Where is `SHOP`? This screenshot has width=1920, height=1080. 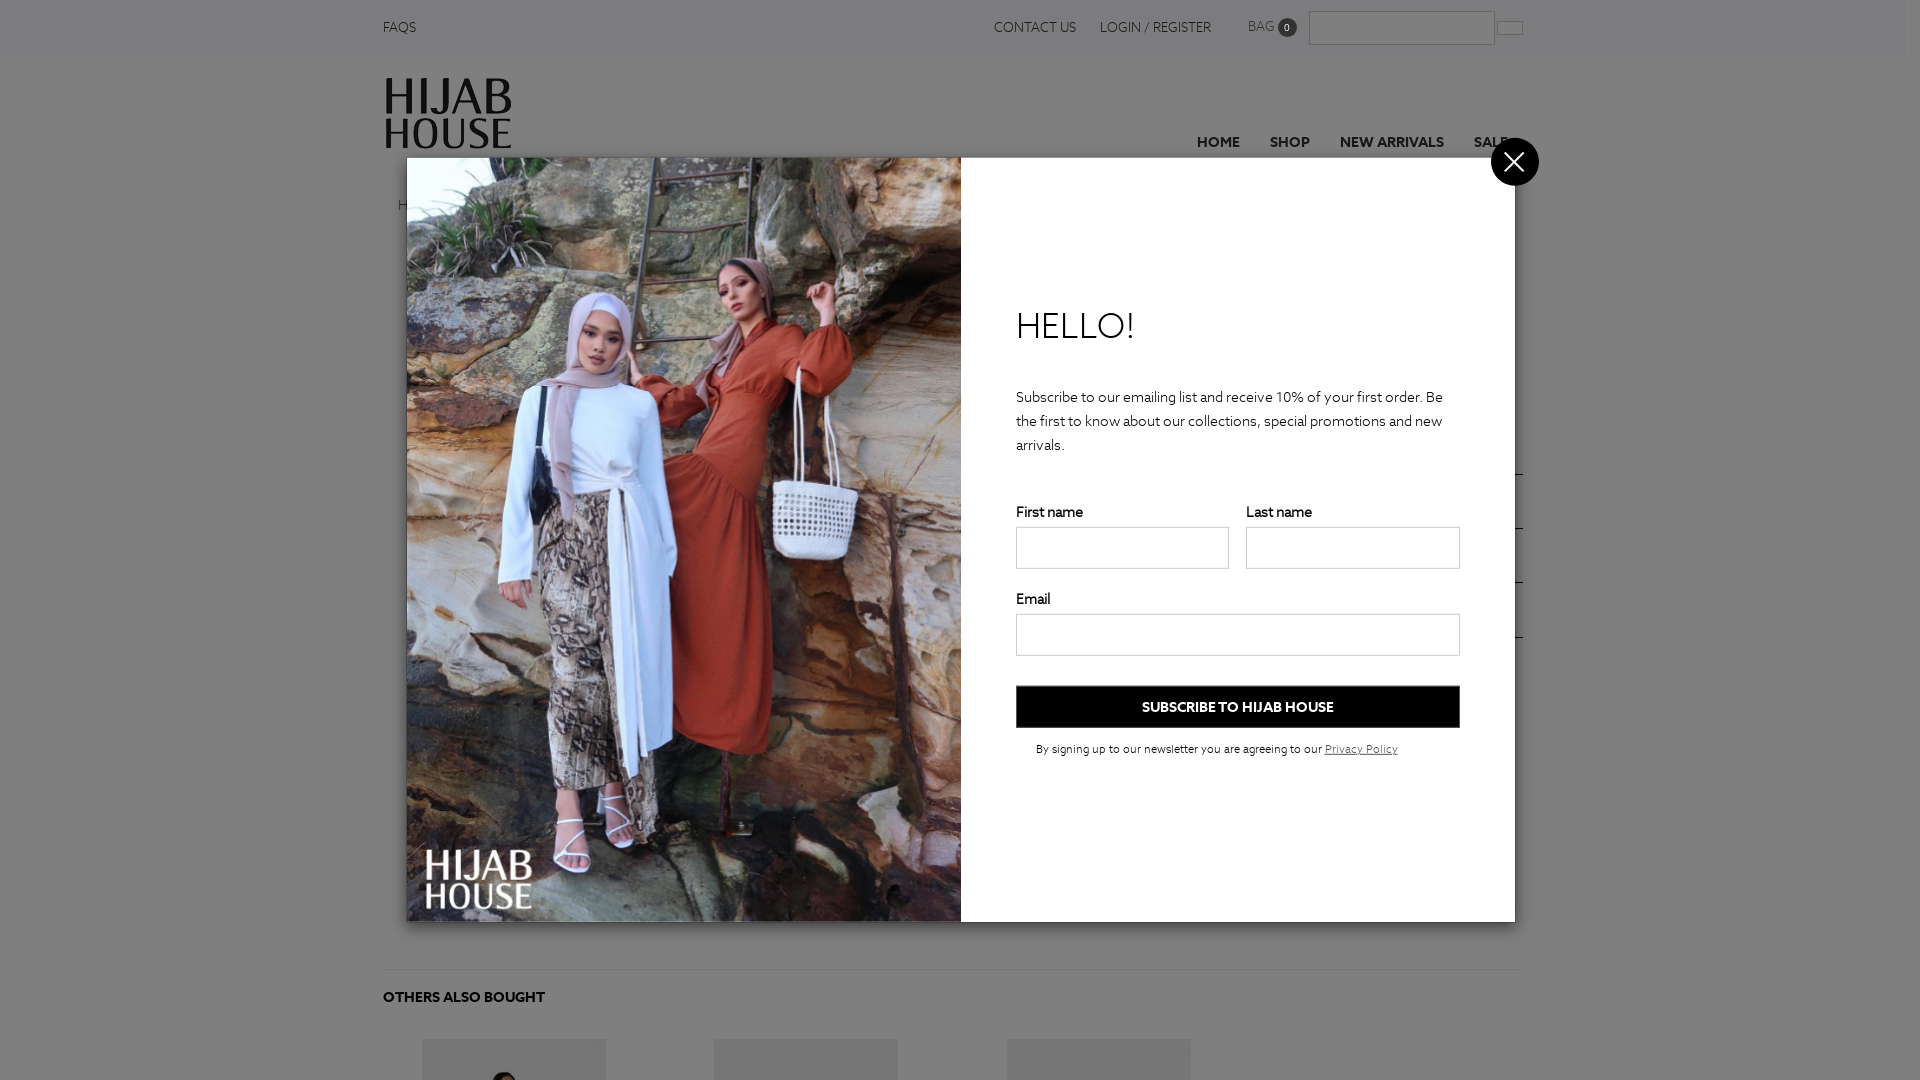
SHOP is located at coordinates (1289, 112).